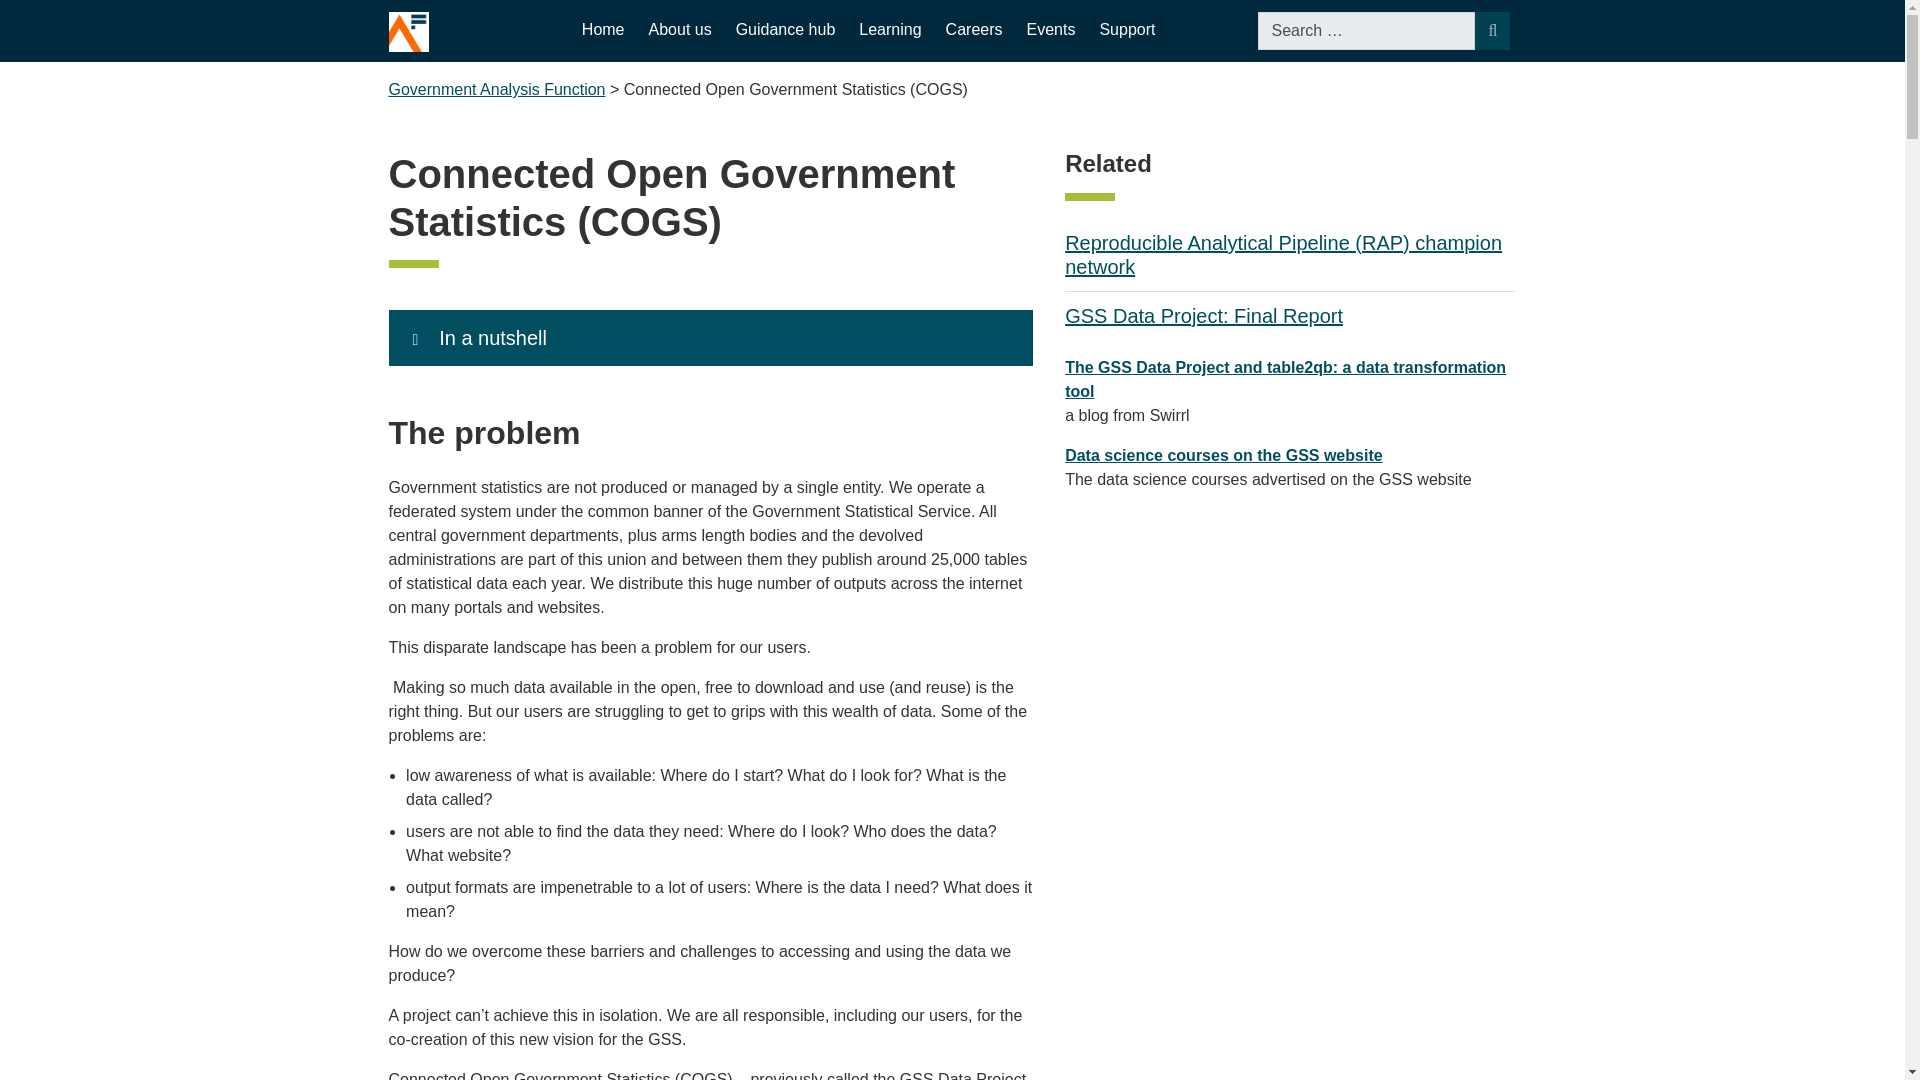 The height and width of the screenshot is (1080, 1920). Describe the element at coordinates (1224, 456) in the screenshot. I see `Data science courses on the GSS website` at that location.